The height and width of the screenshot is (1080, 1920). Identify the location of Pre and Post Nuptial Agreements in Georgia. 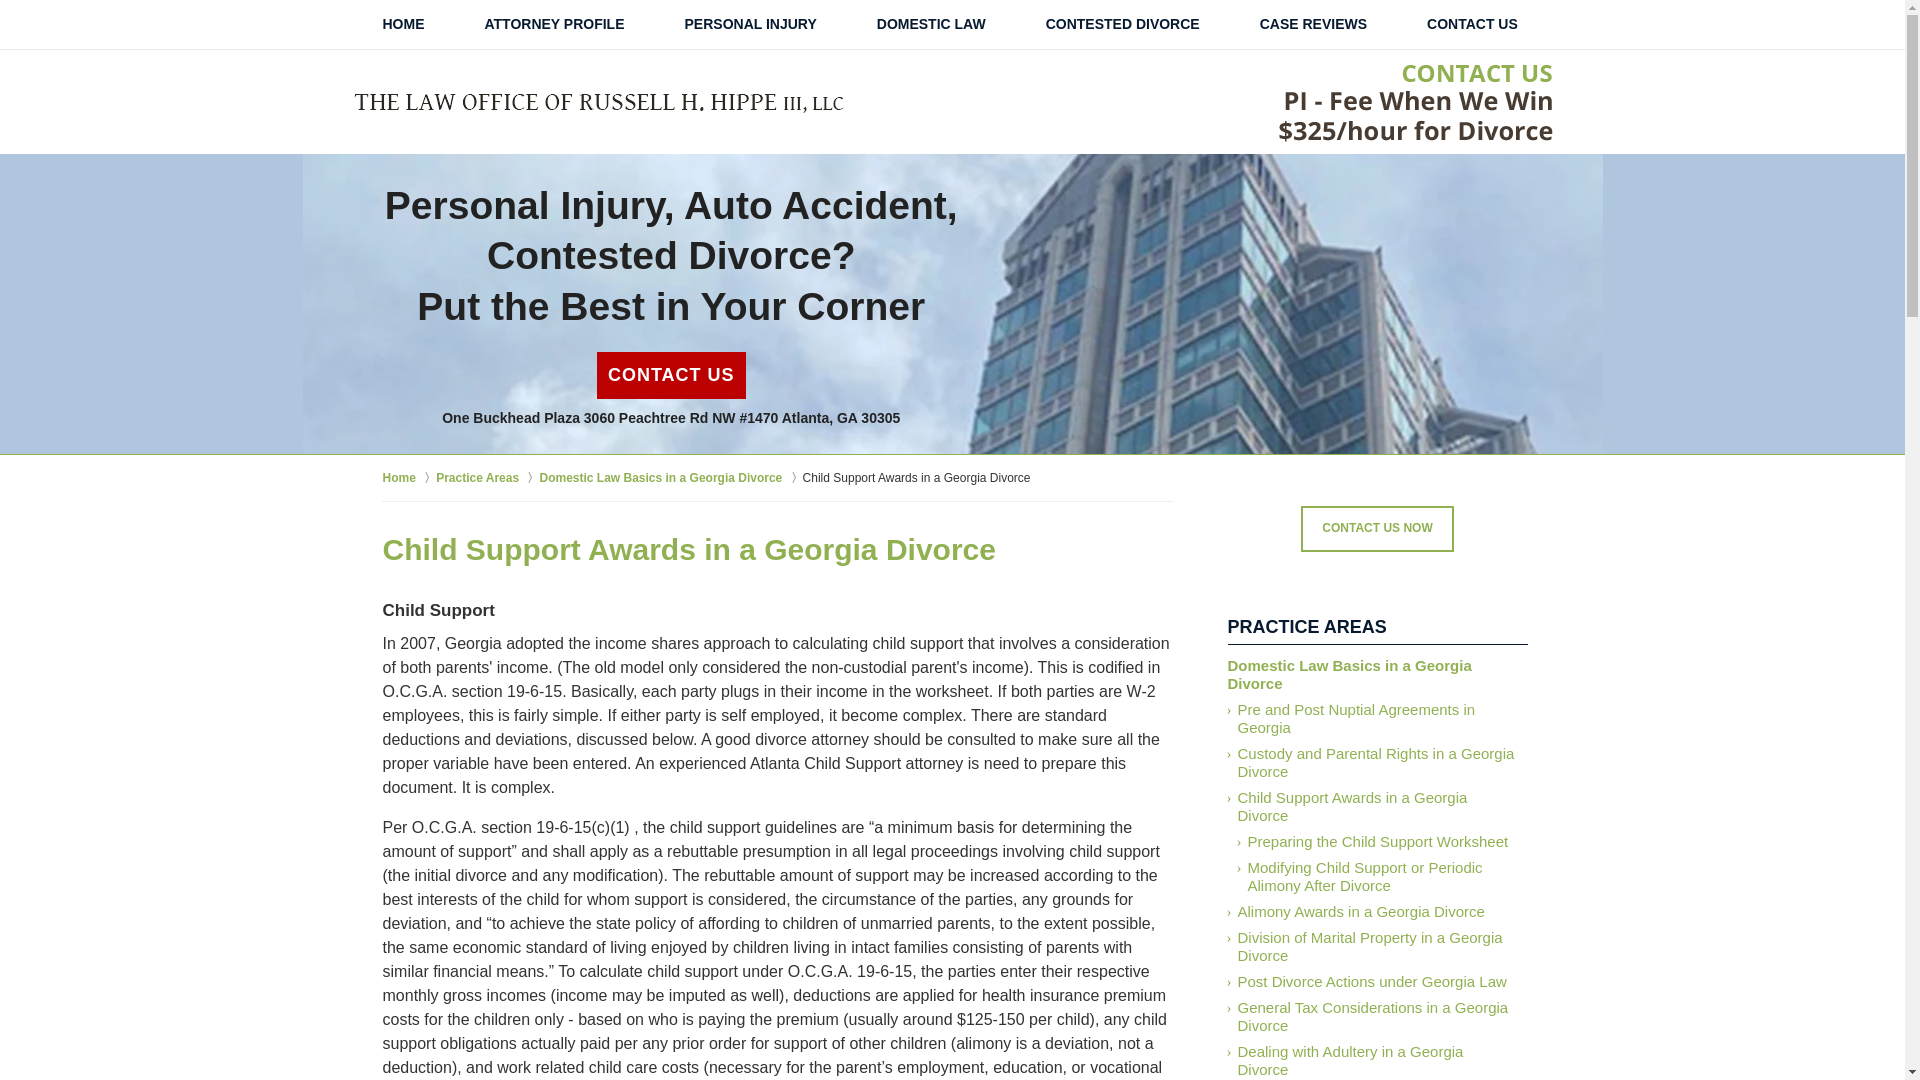
(1376, 718).